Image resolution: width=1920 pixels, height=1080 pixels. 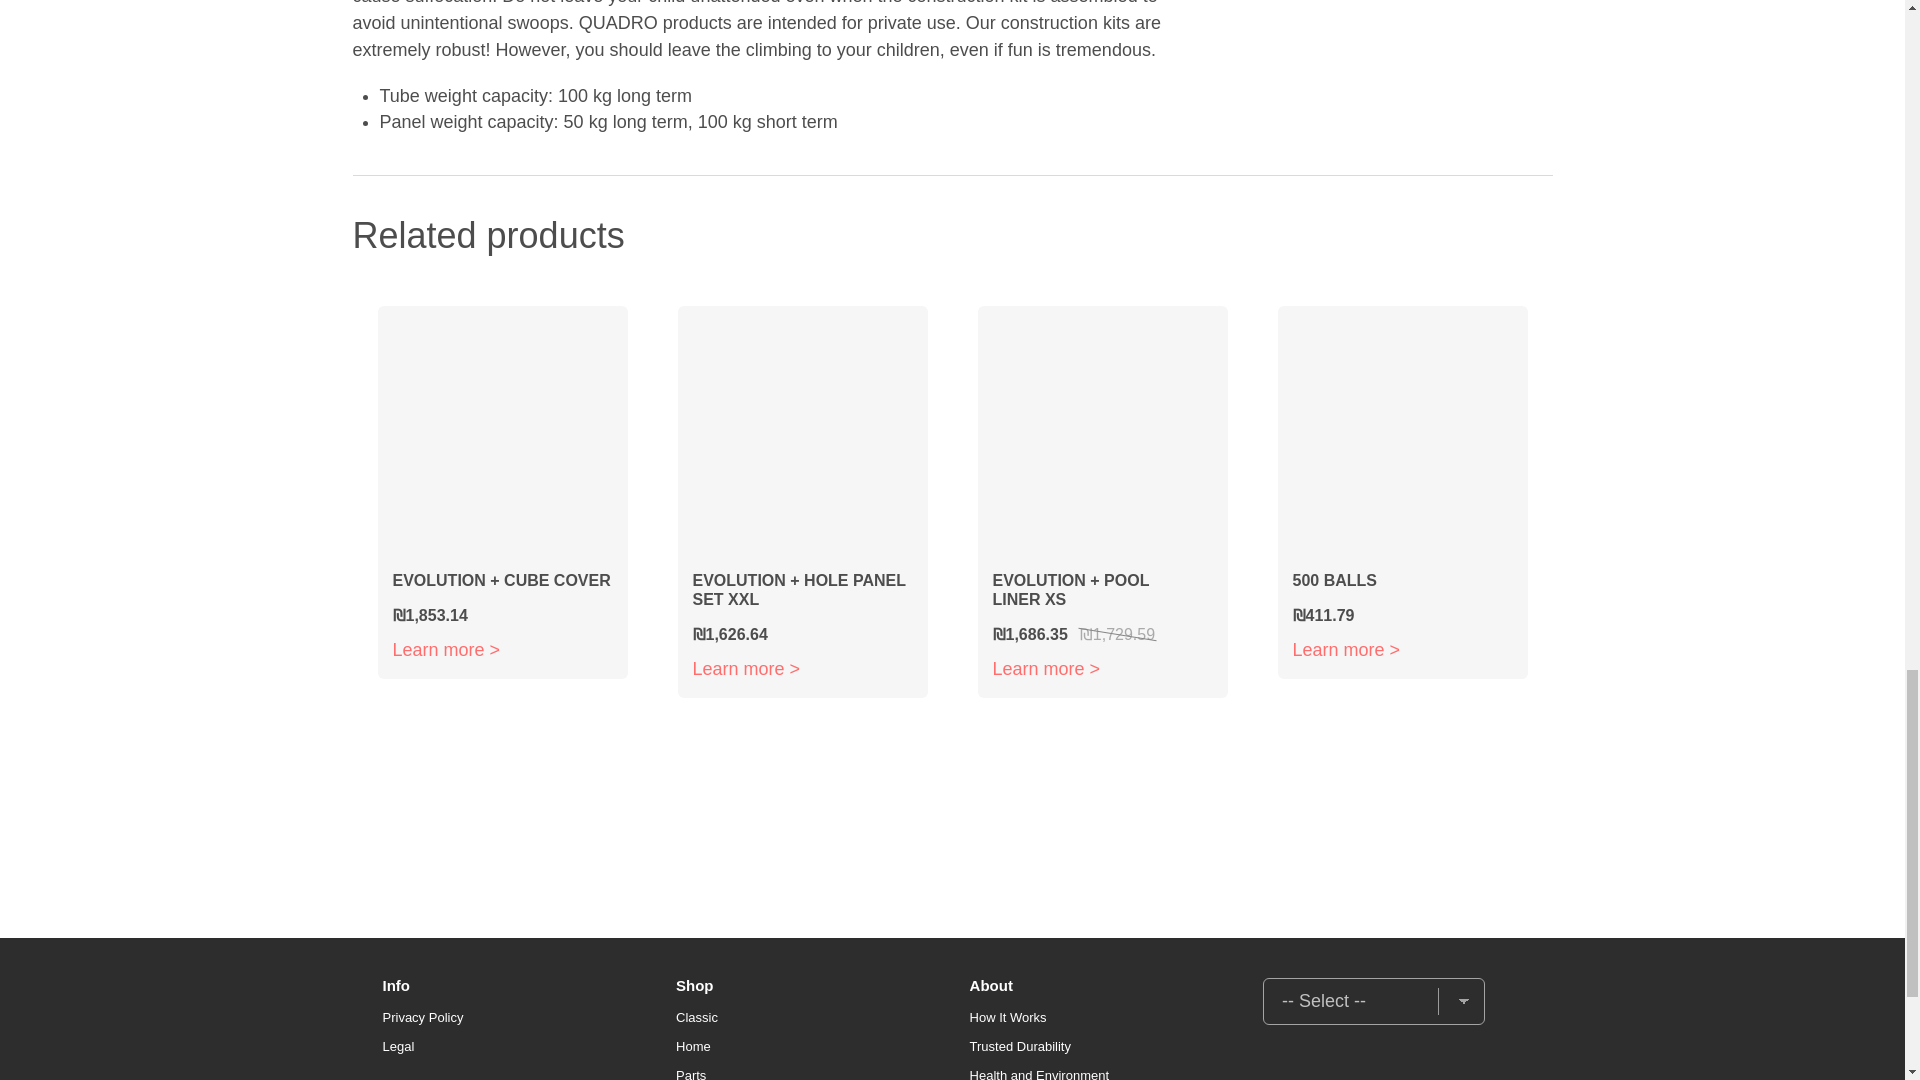 I want to click on Classic, so click(x=696, y=1016).